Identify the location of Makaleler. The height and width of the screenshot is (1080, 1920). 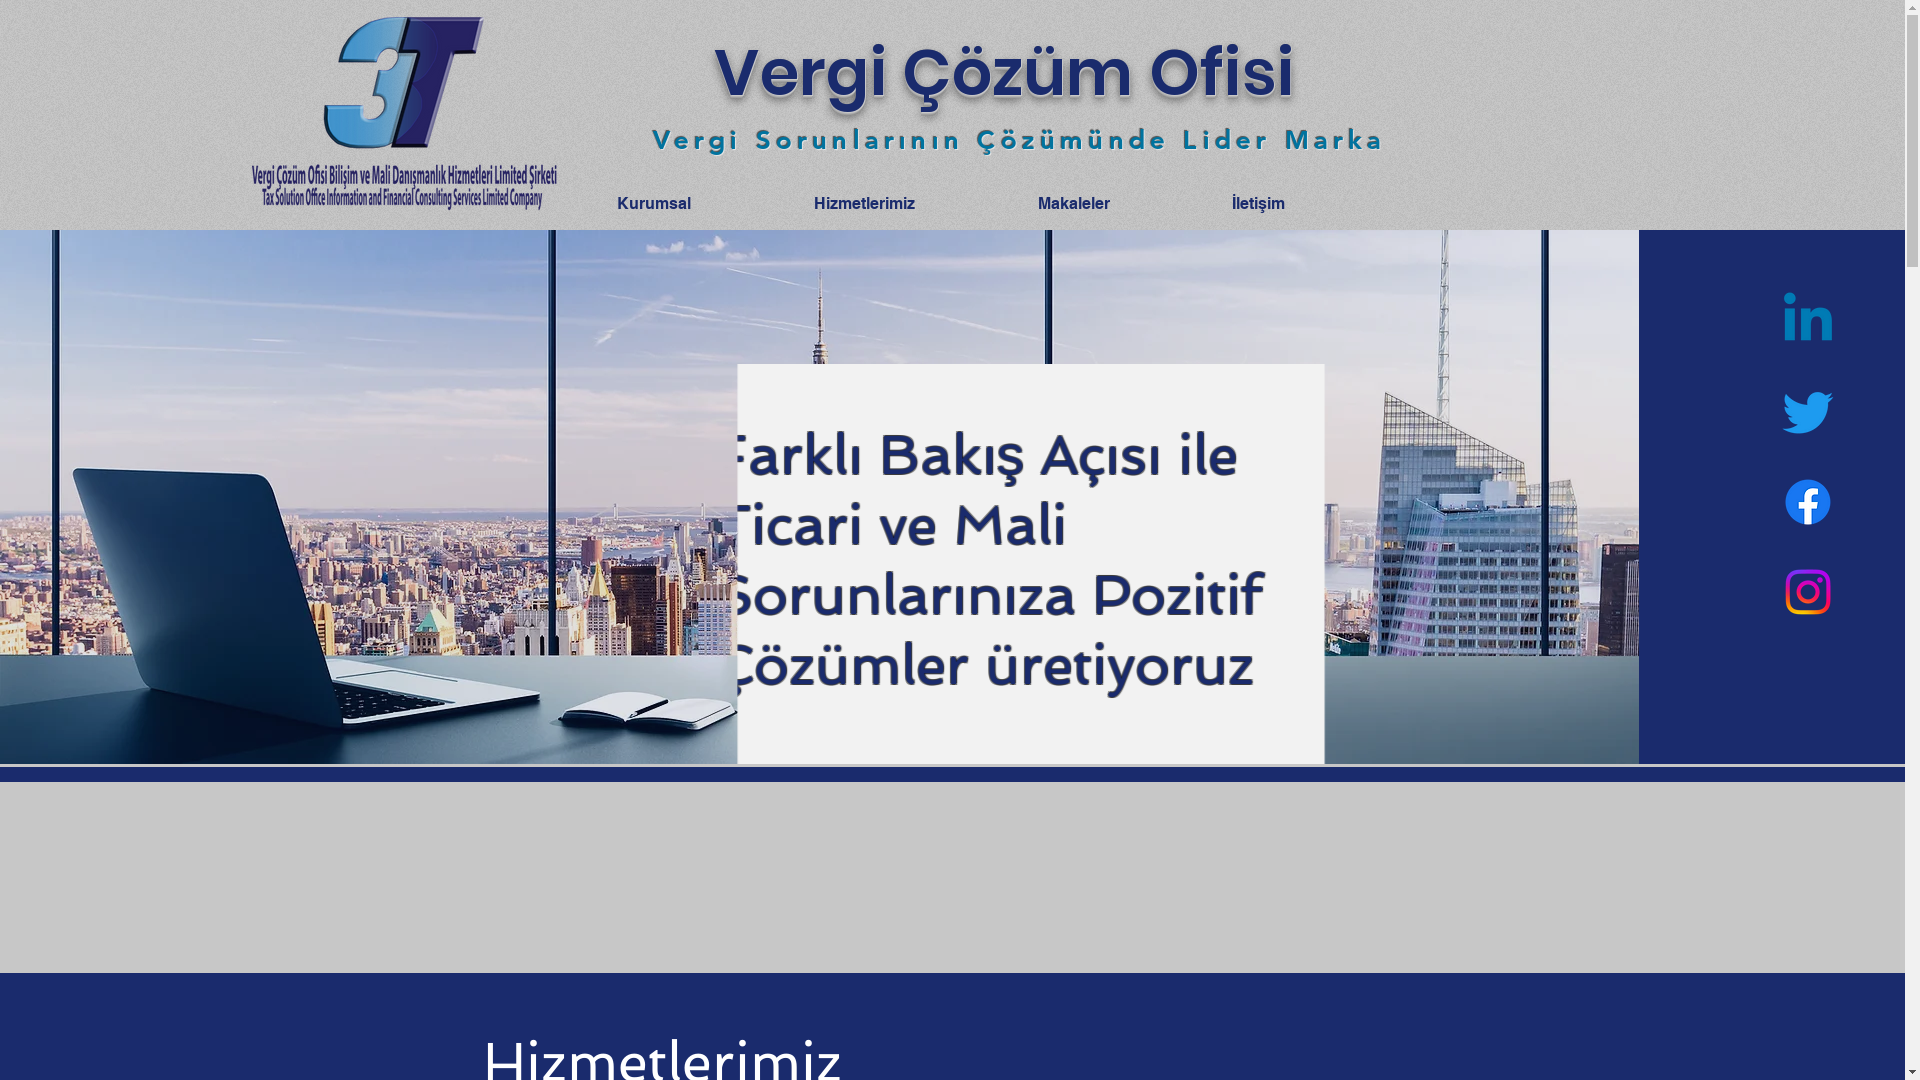
(1119, 204).